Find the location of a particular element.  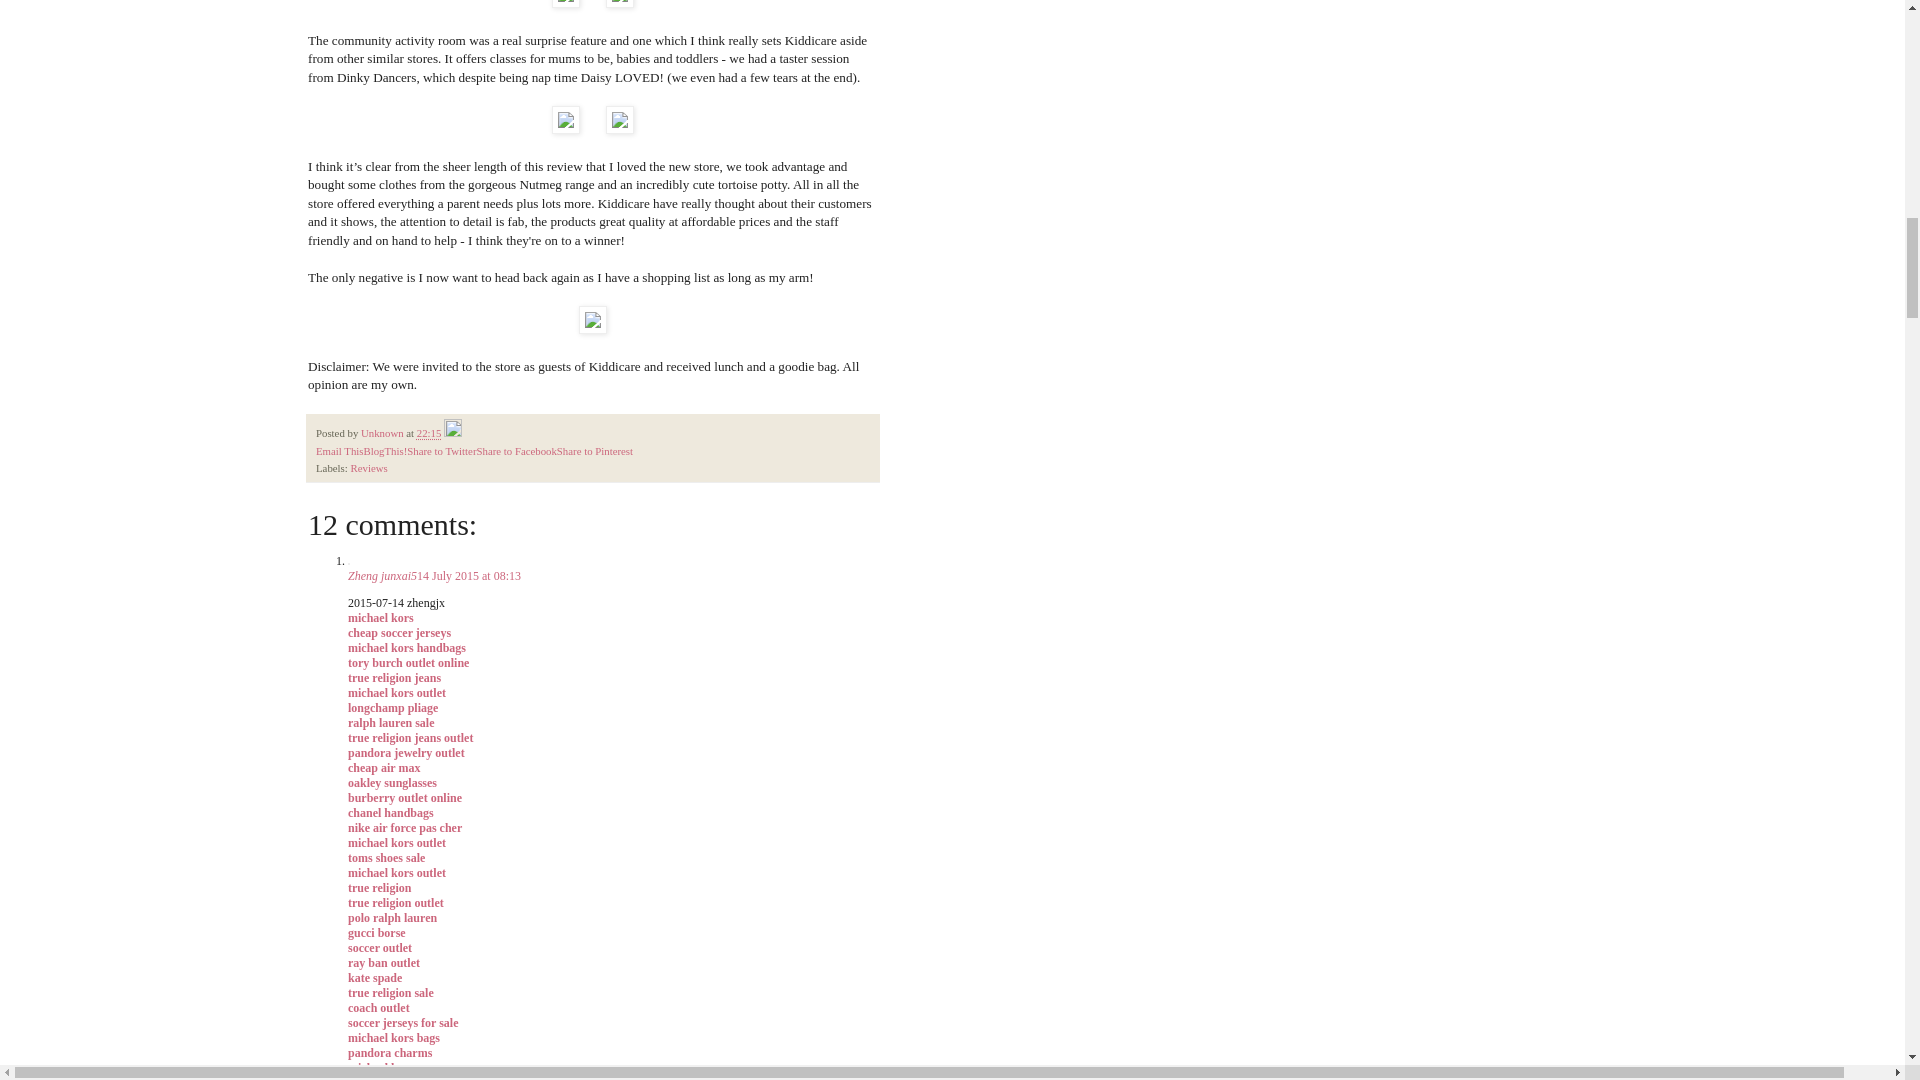

michael kors is located at coordinates (380, 618).